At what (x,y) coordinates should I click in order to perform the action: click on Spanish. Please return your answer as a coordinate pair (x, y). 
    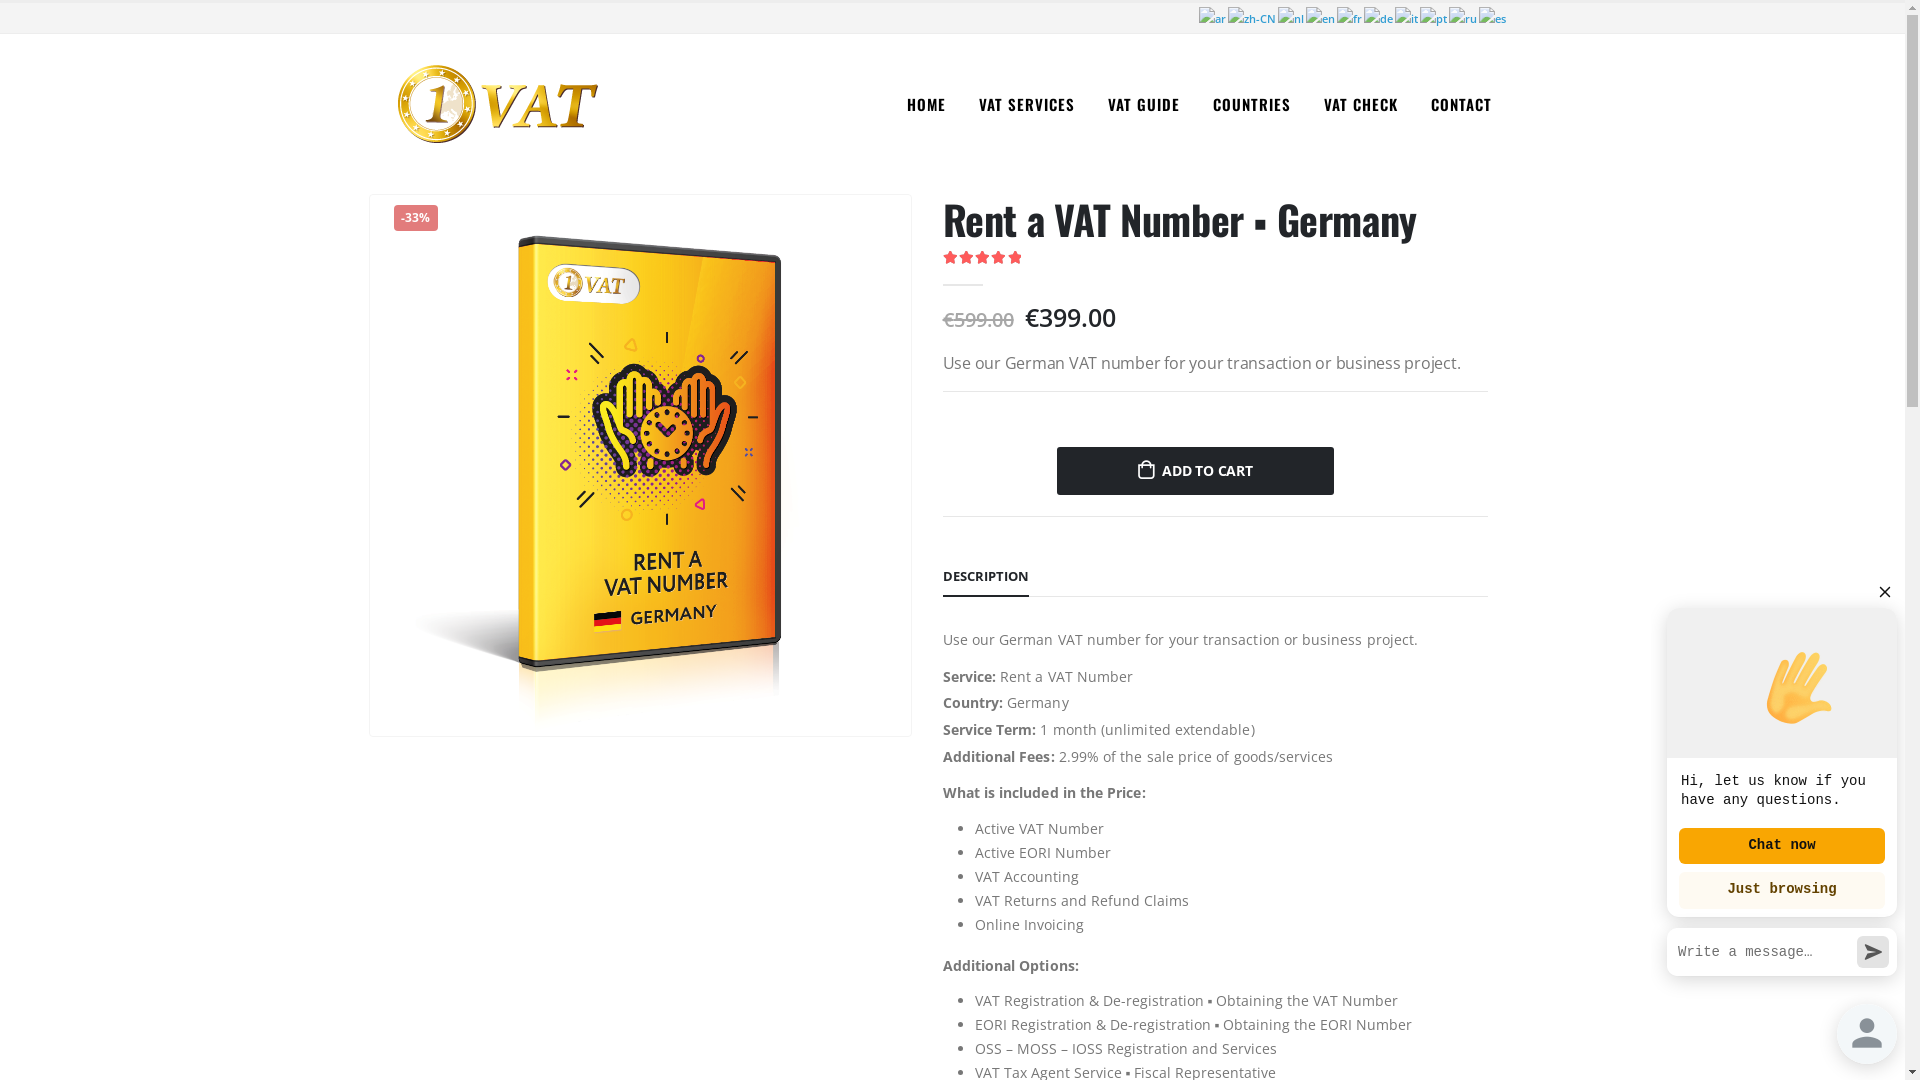
    Looking at the image, I should click on (1492, 16).